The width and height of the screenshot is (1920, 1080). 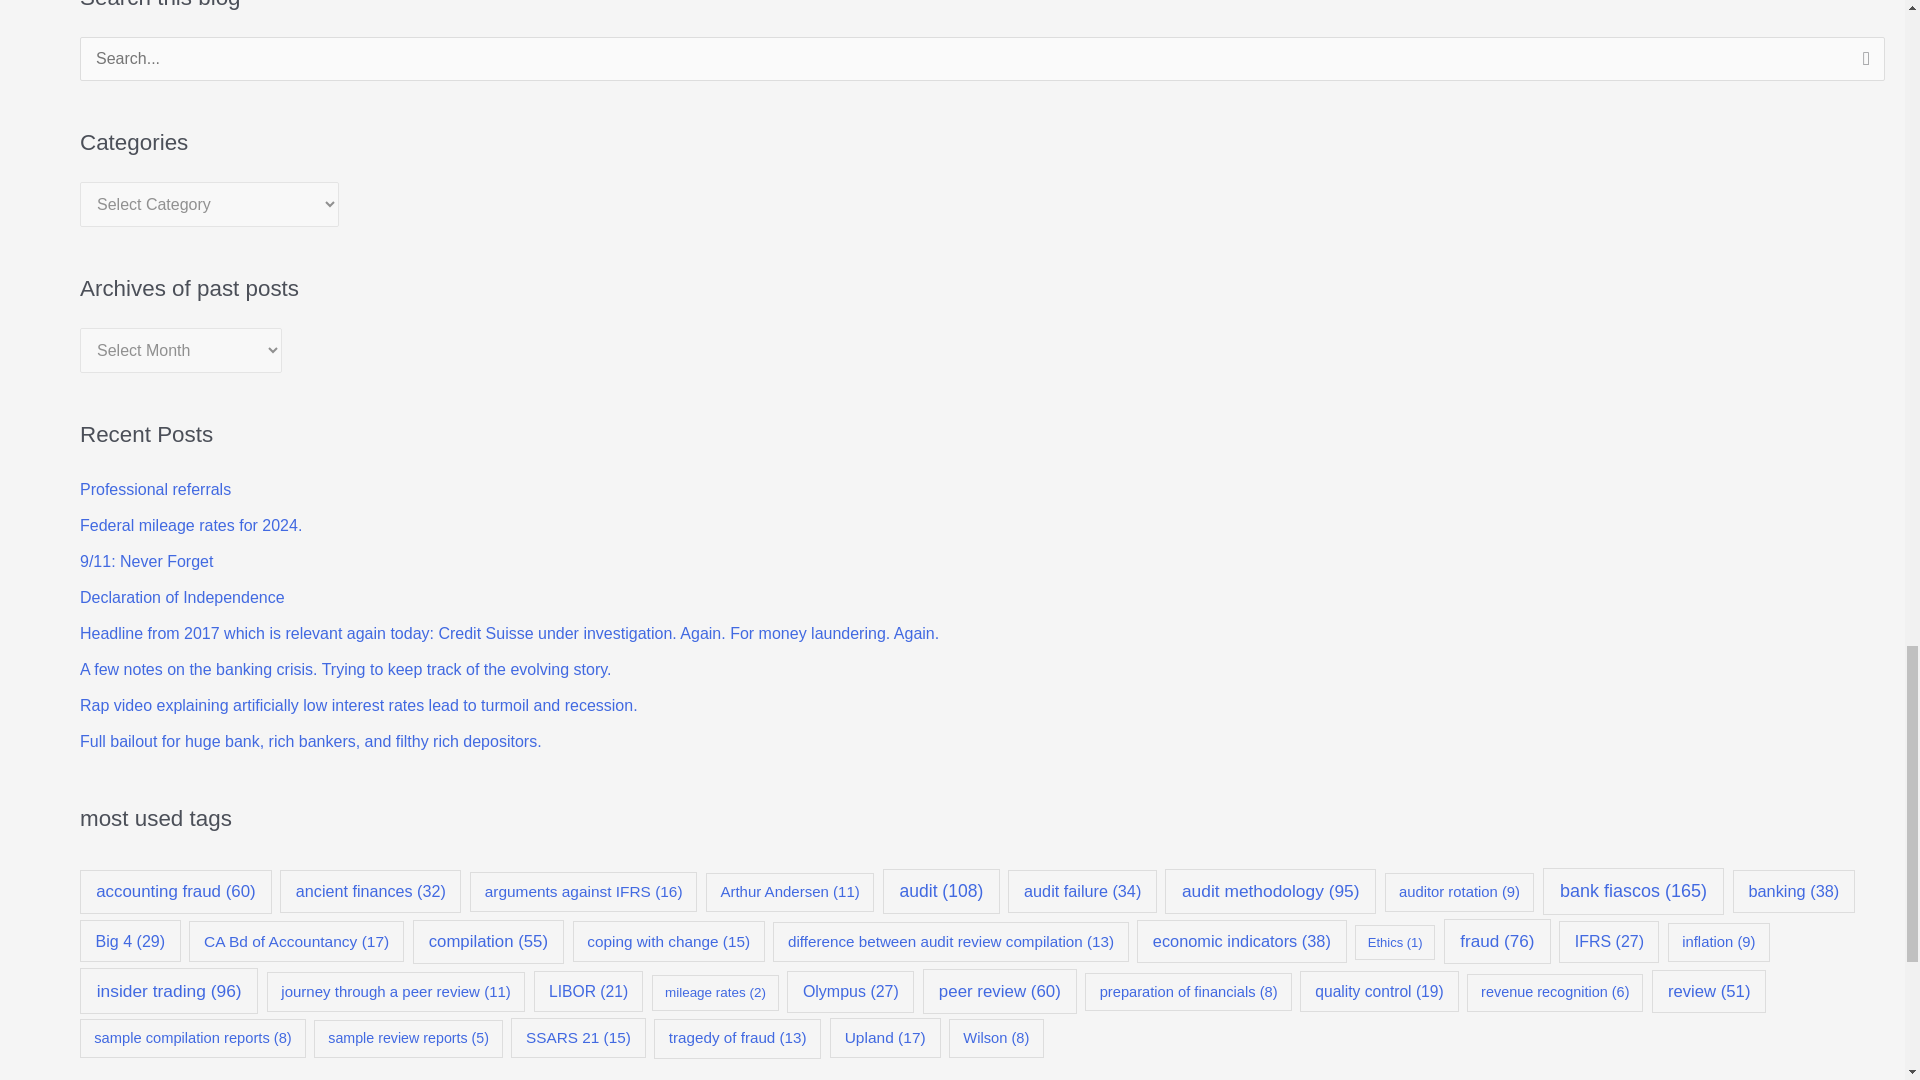 What do you see at coordinates (182, 596) in the screenshot?
I see `Declaration of Independence` at bounding box center [182, 596].